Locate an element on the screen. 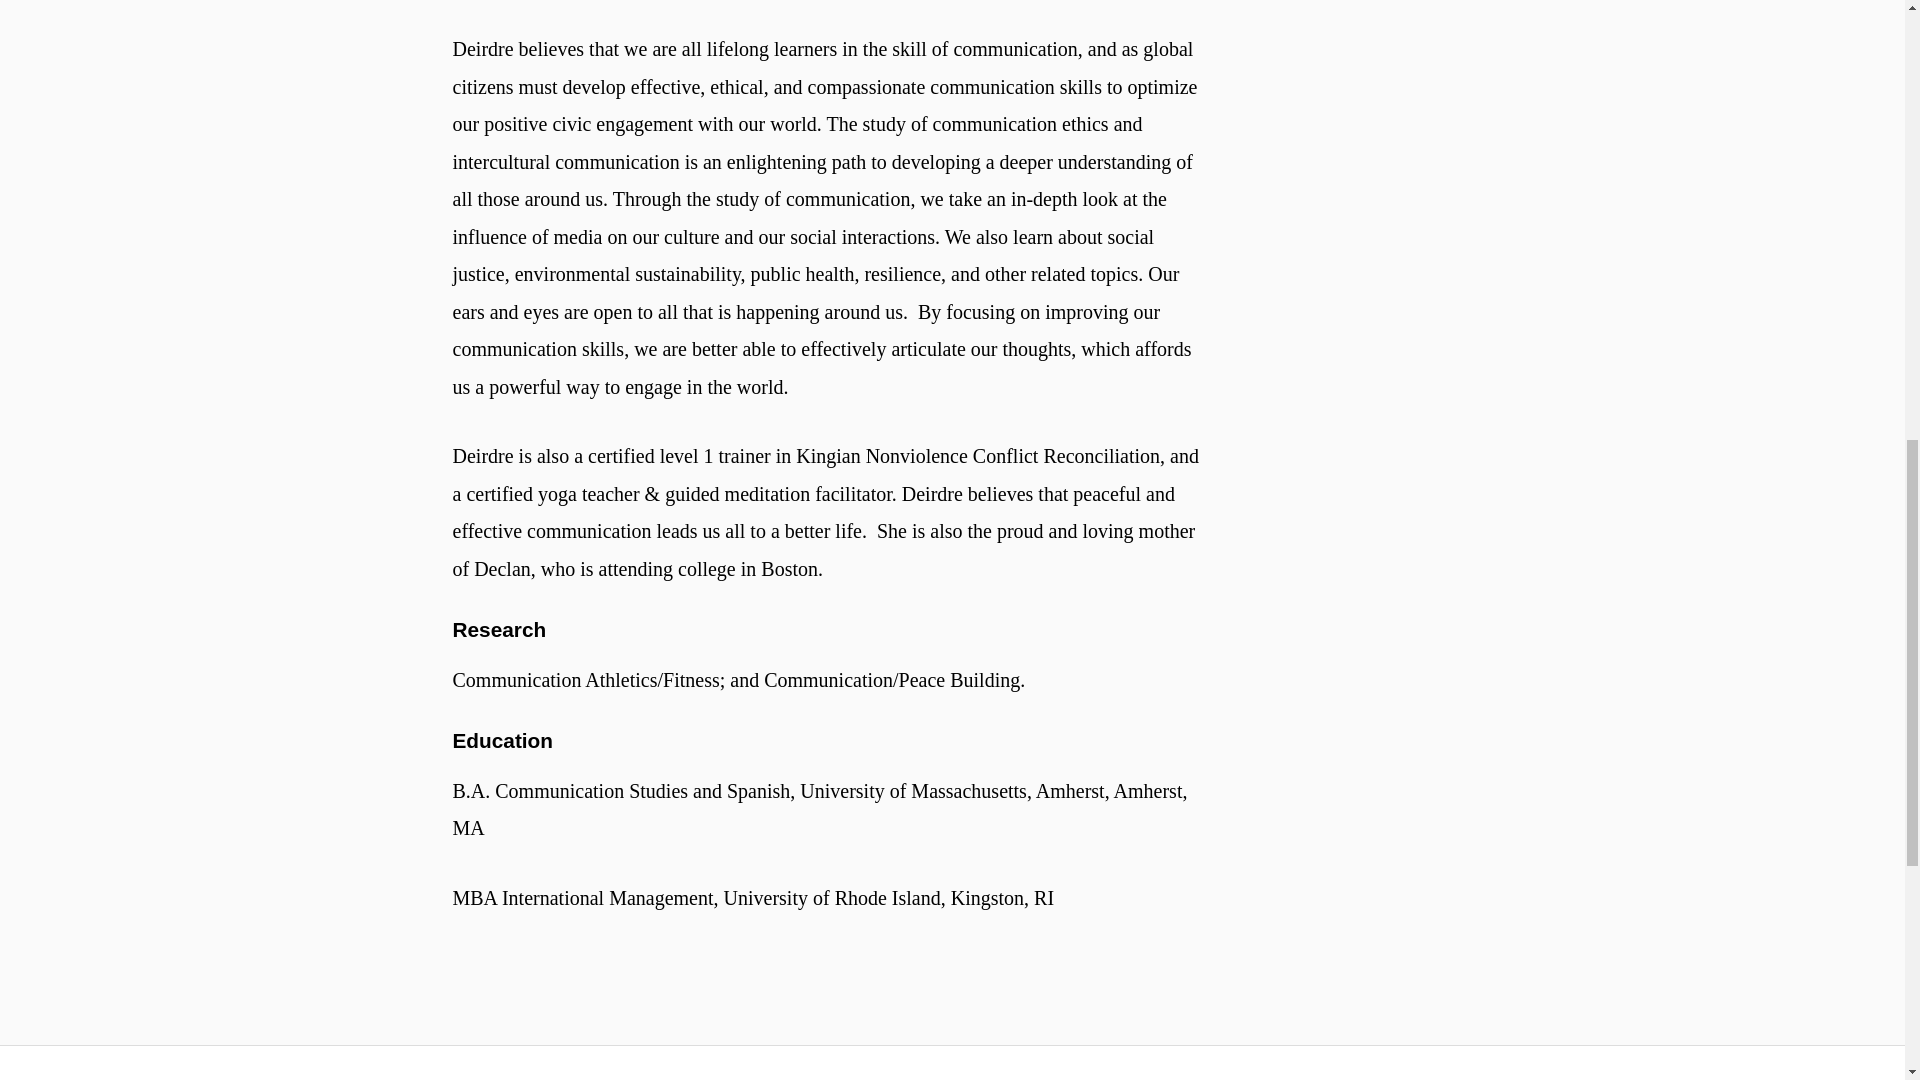  Connect is located at coordinates (576, 1063).